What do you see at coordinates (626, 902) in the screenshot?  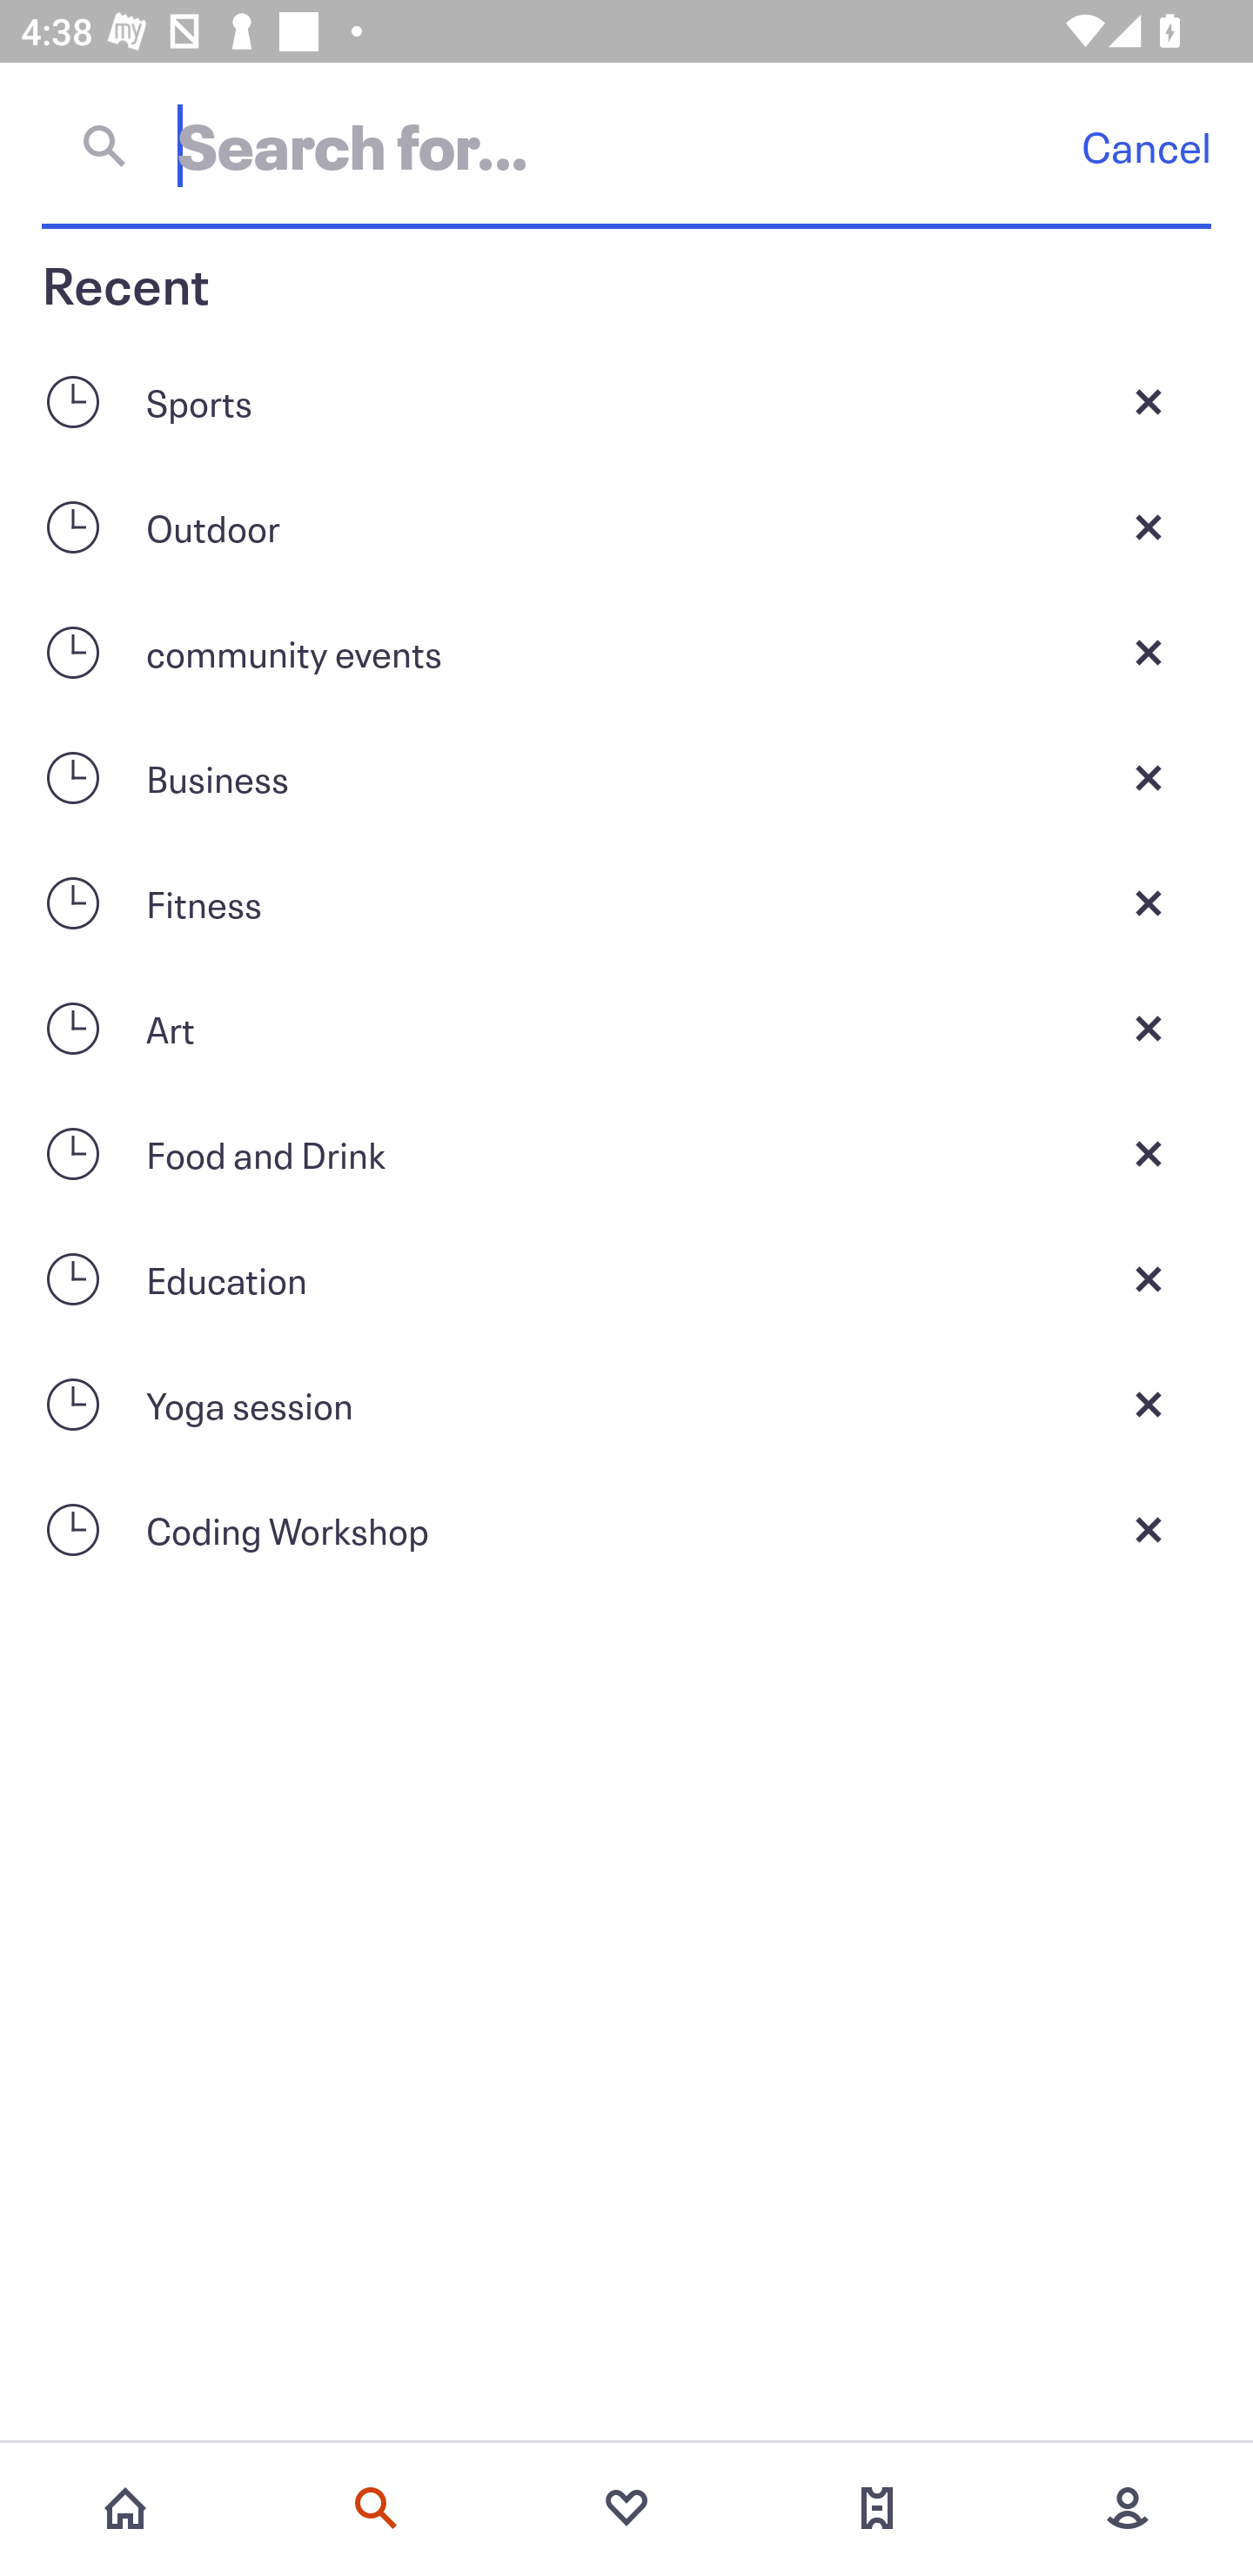 I see `Fitness Close current screen` at bounding box center [626, 902].